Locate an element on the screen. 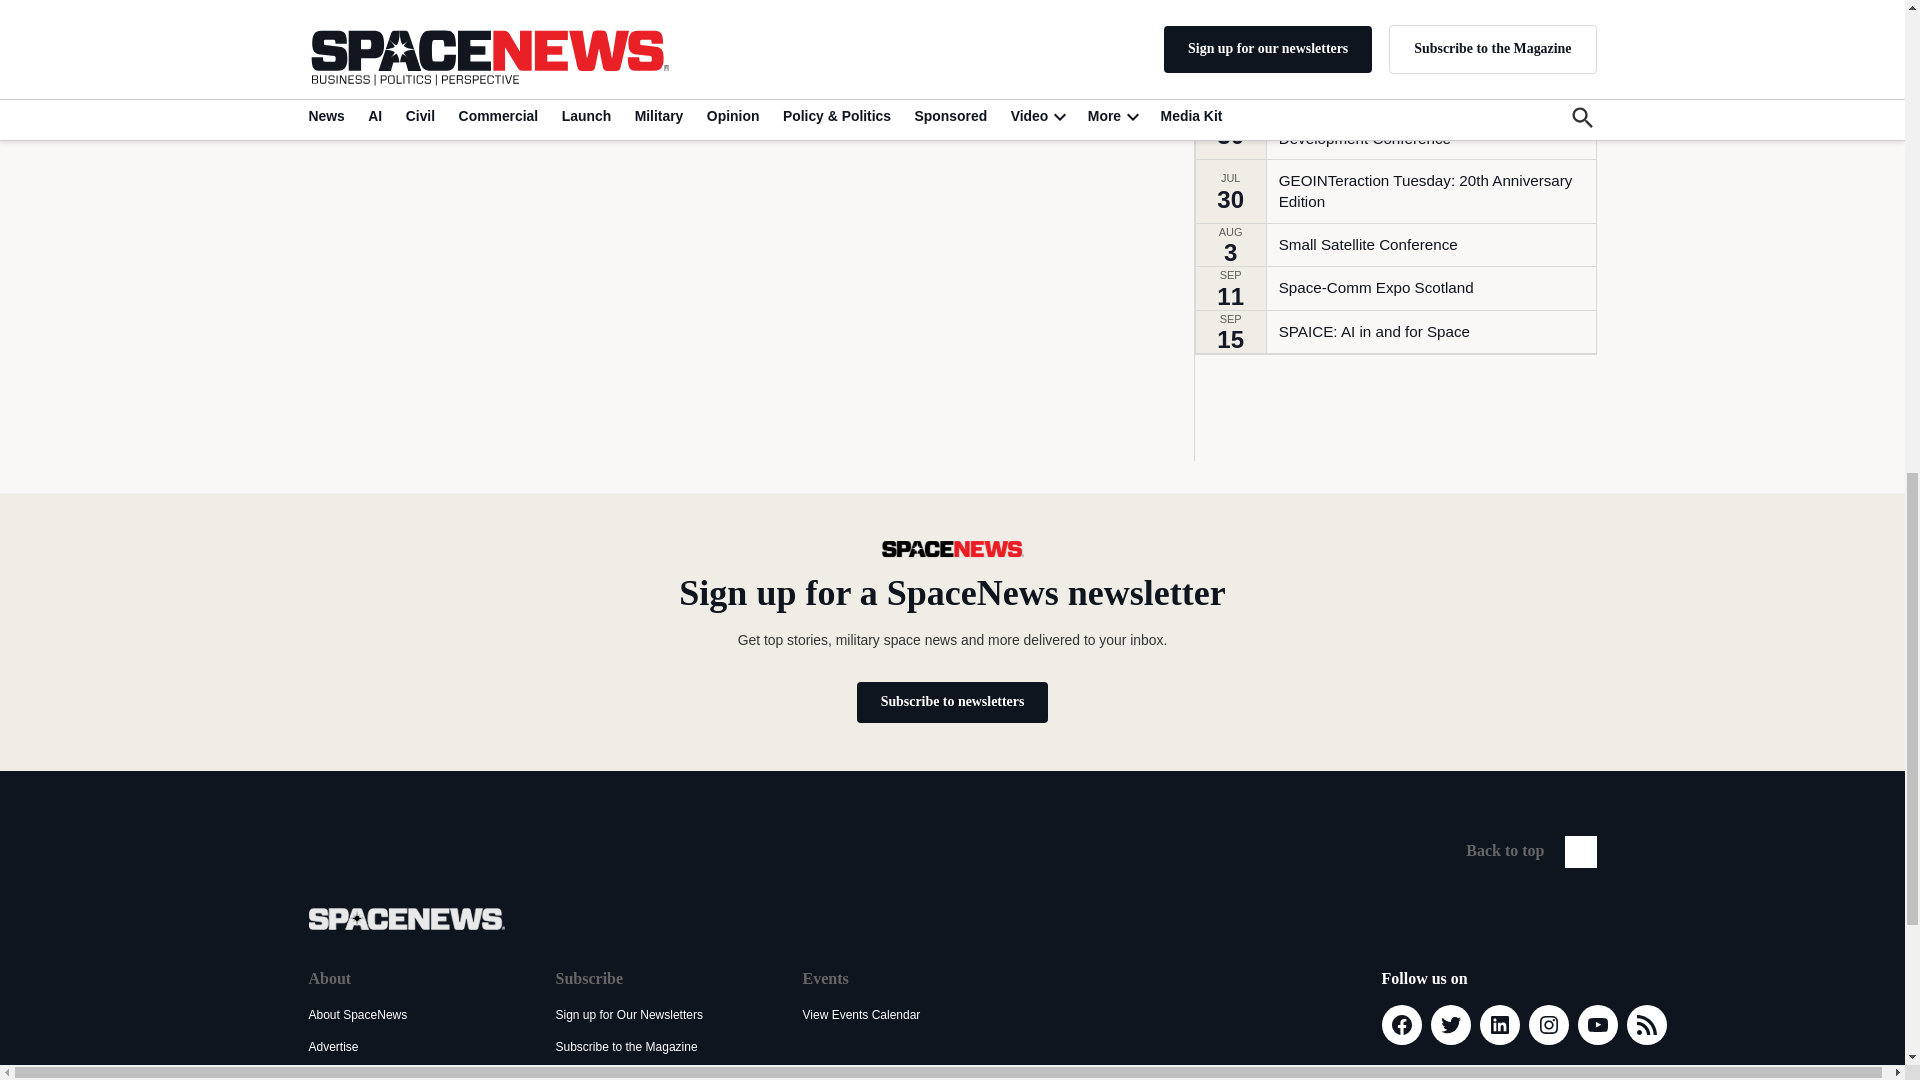  Click to email a link to a friend is located at coordinates (510, 2).